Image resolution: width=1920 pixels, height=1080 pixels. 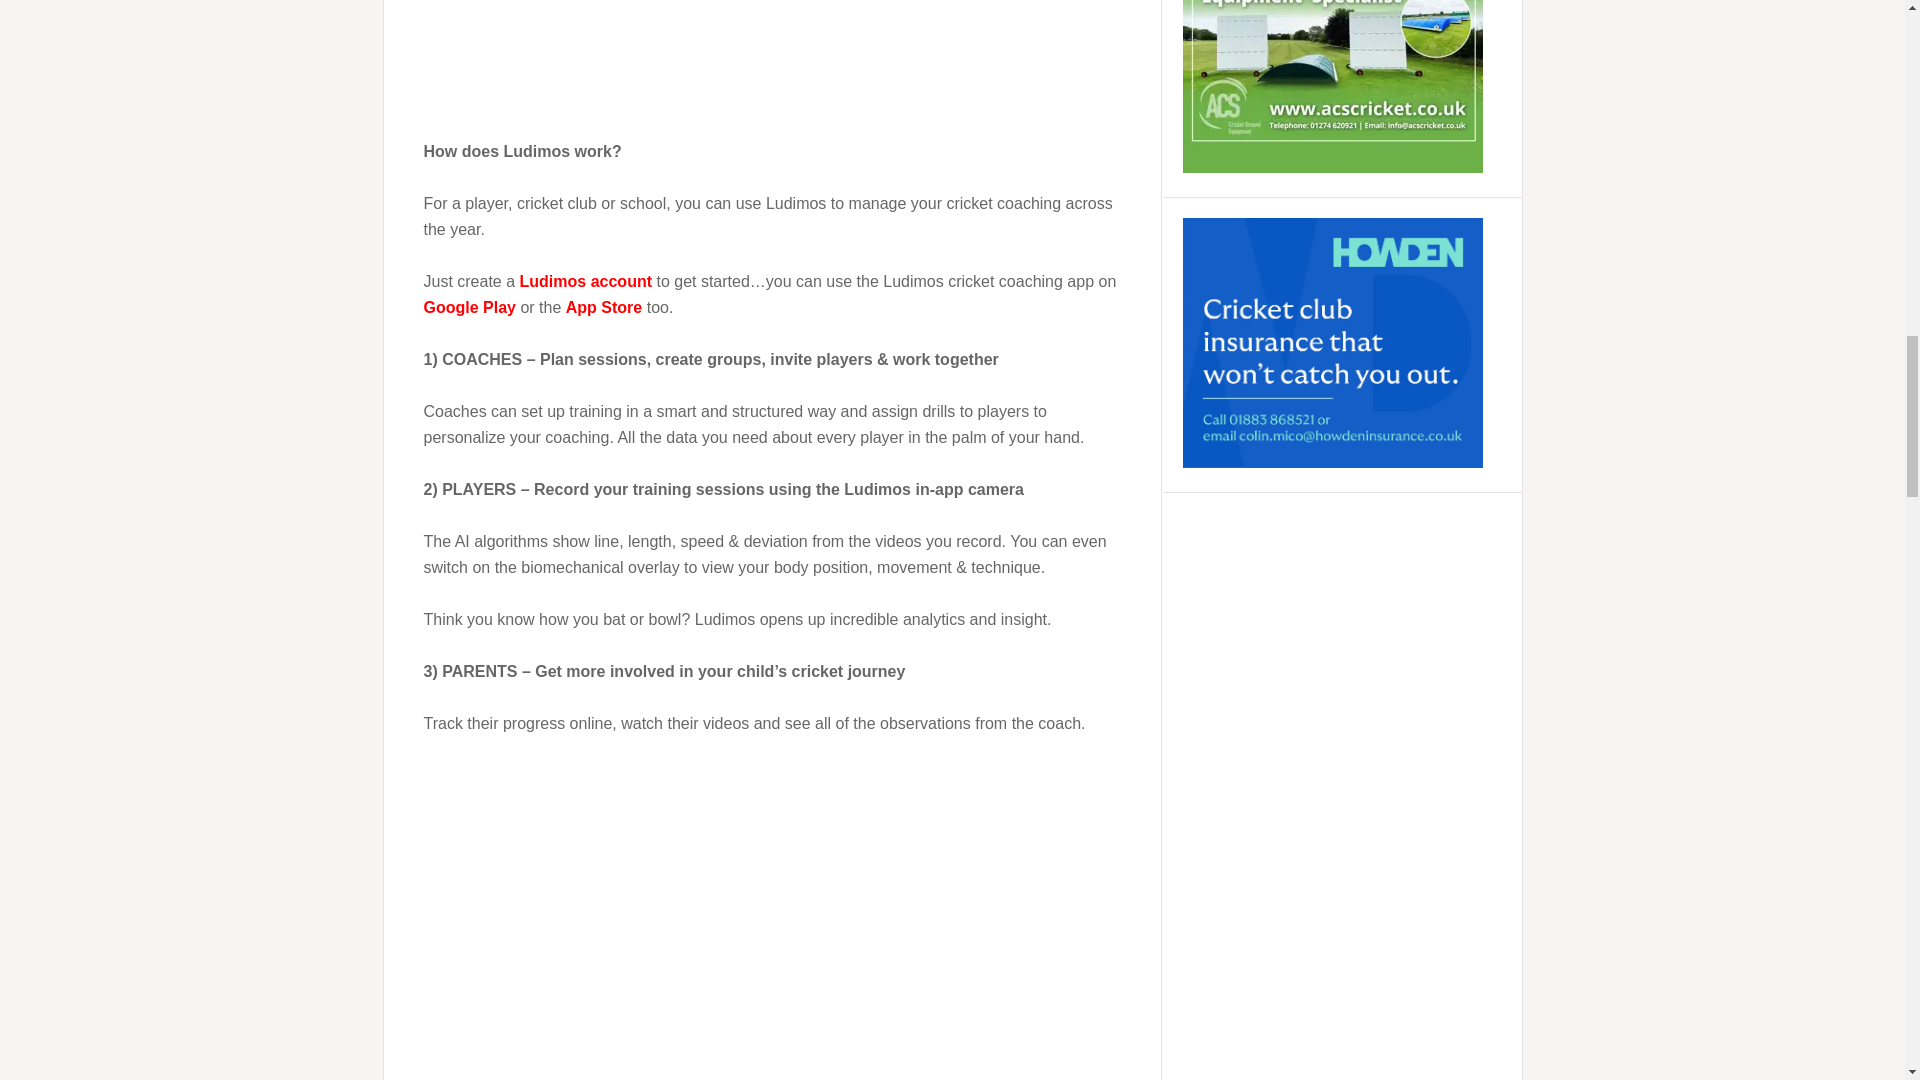 I want to click on Google Play, so click(x=470, y=308).